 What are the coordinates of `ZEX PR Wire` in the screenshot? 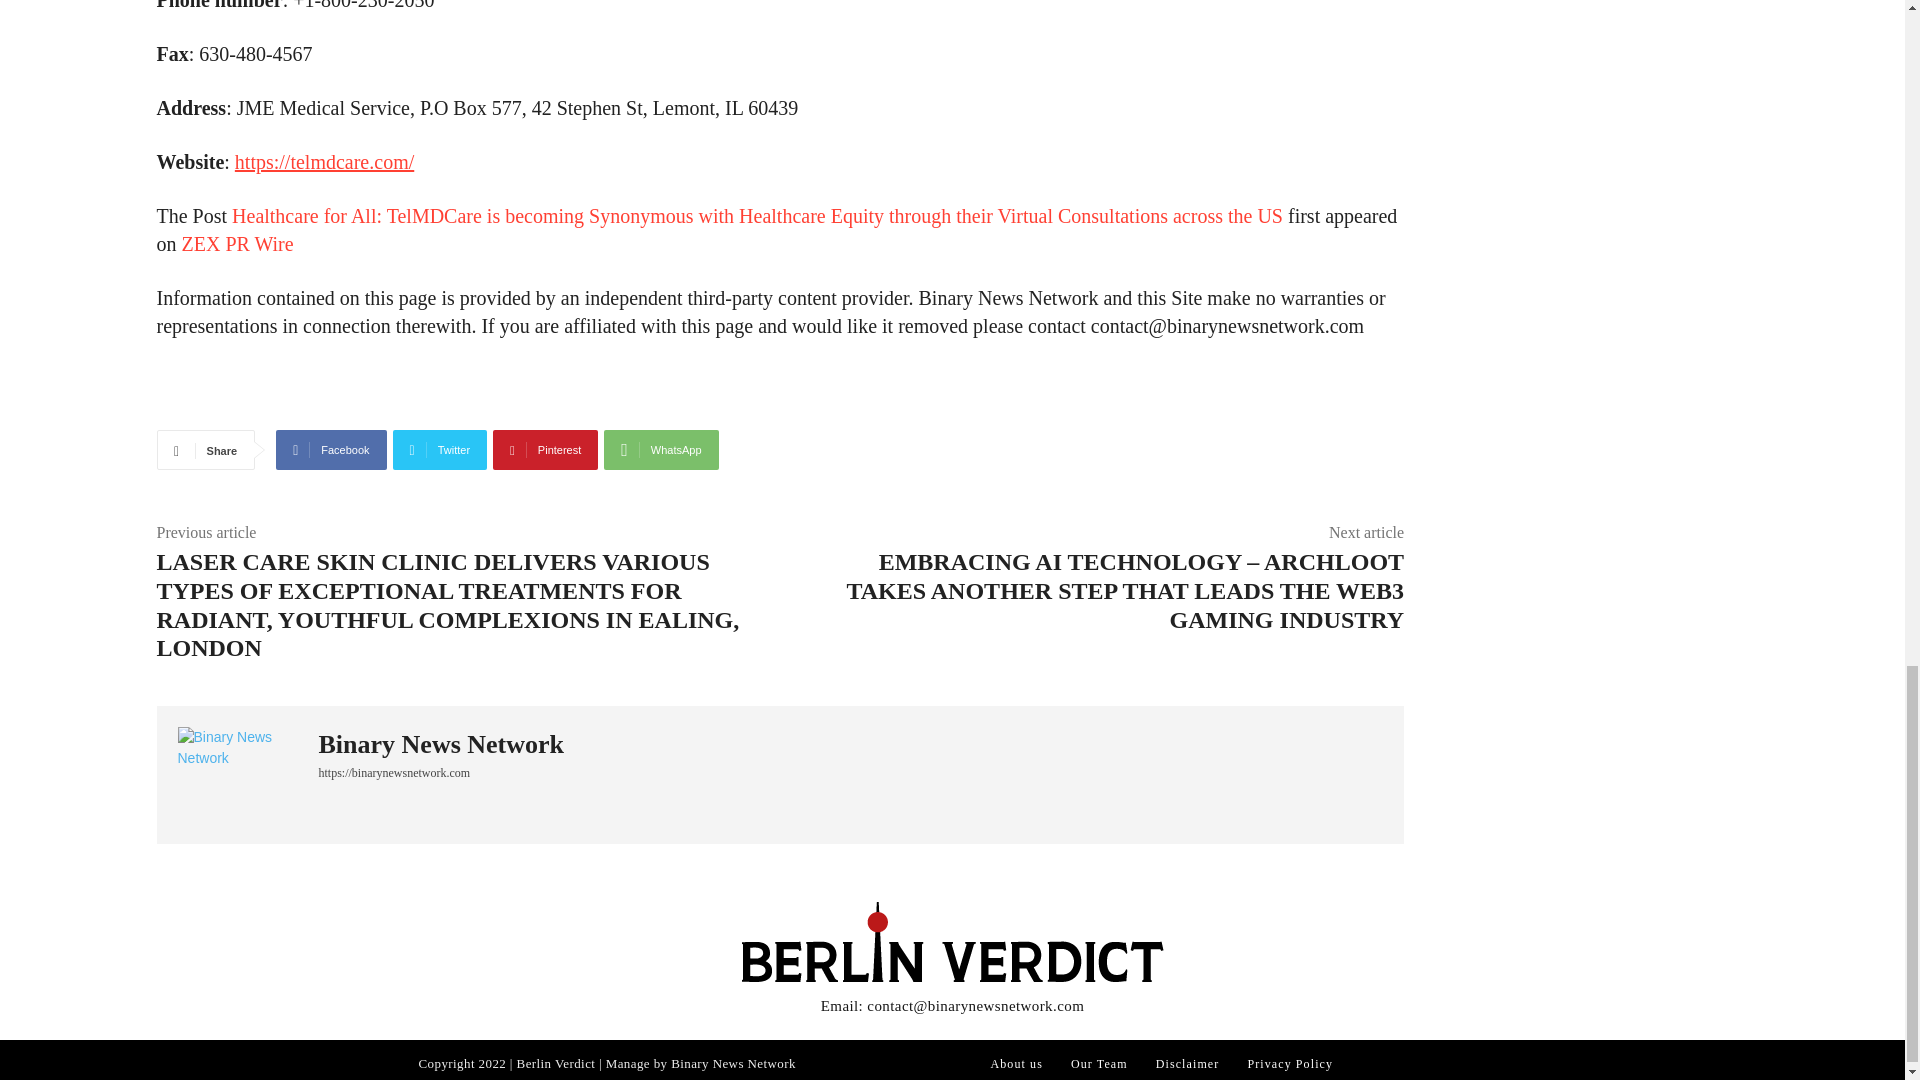 It's located at (238, 244).